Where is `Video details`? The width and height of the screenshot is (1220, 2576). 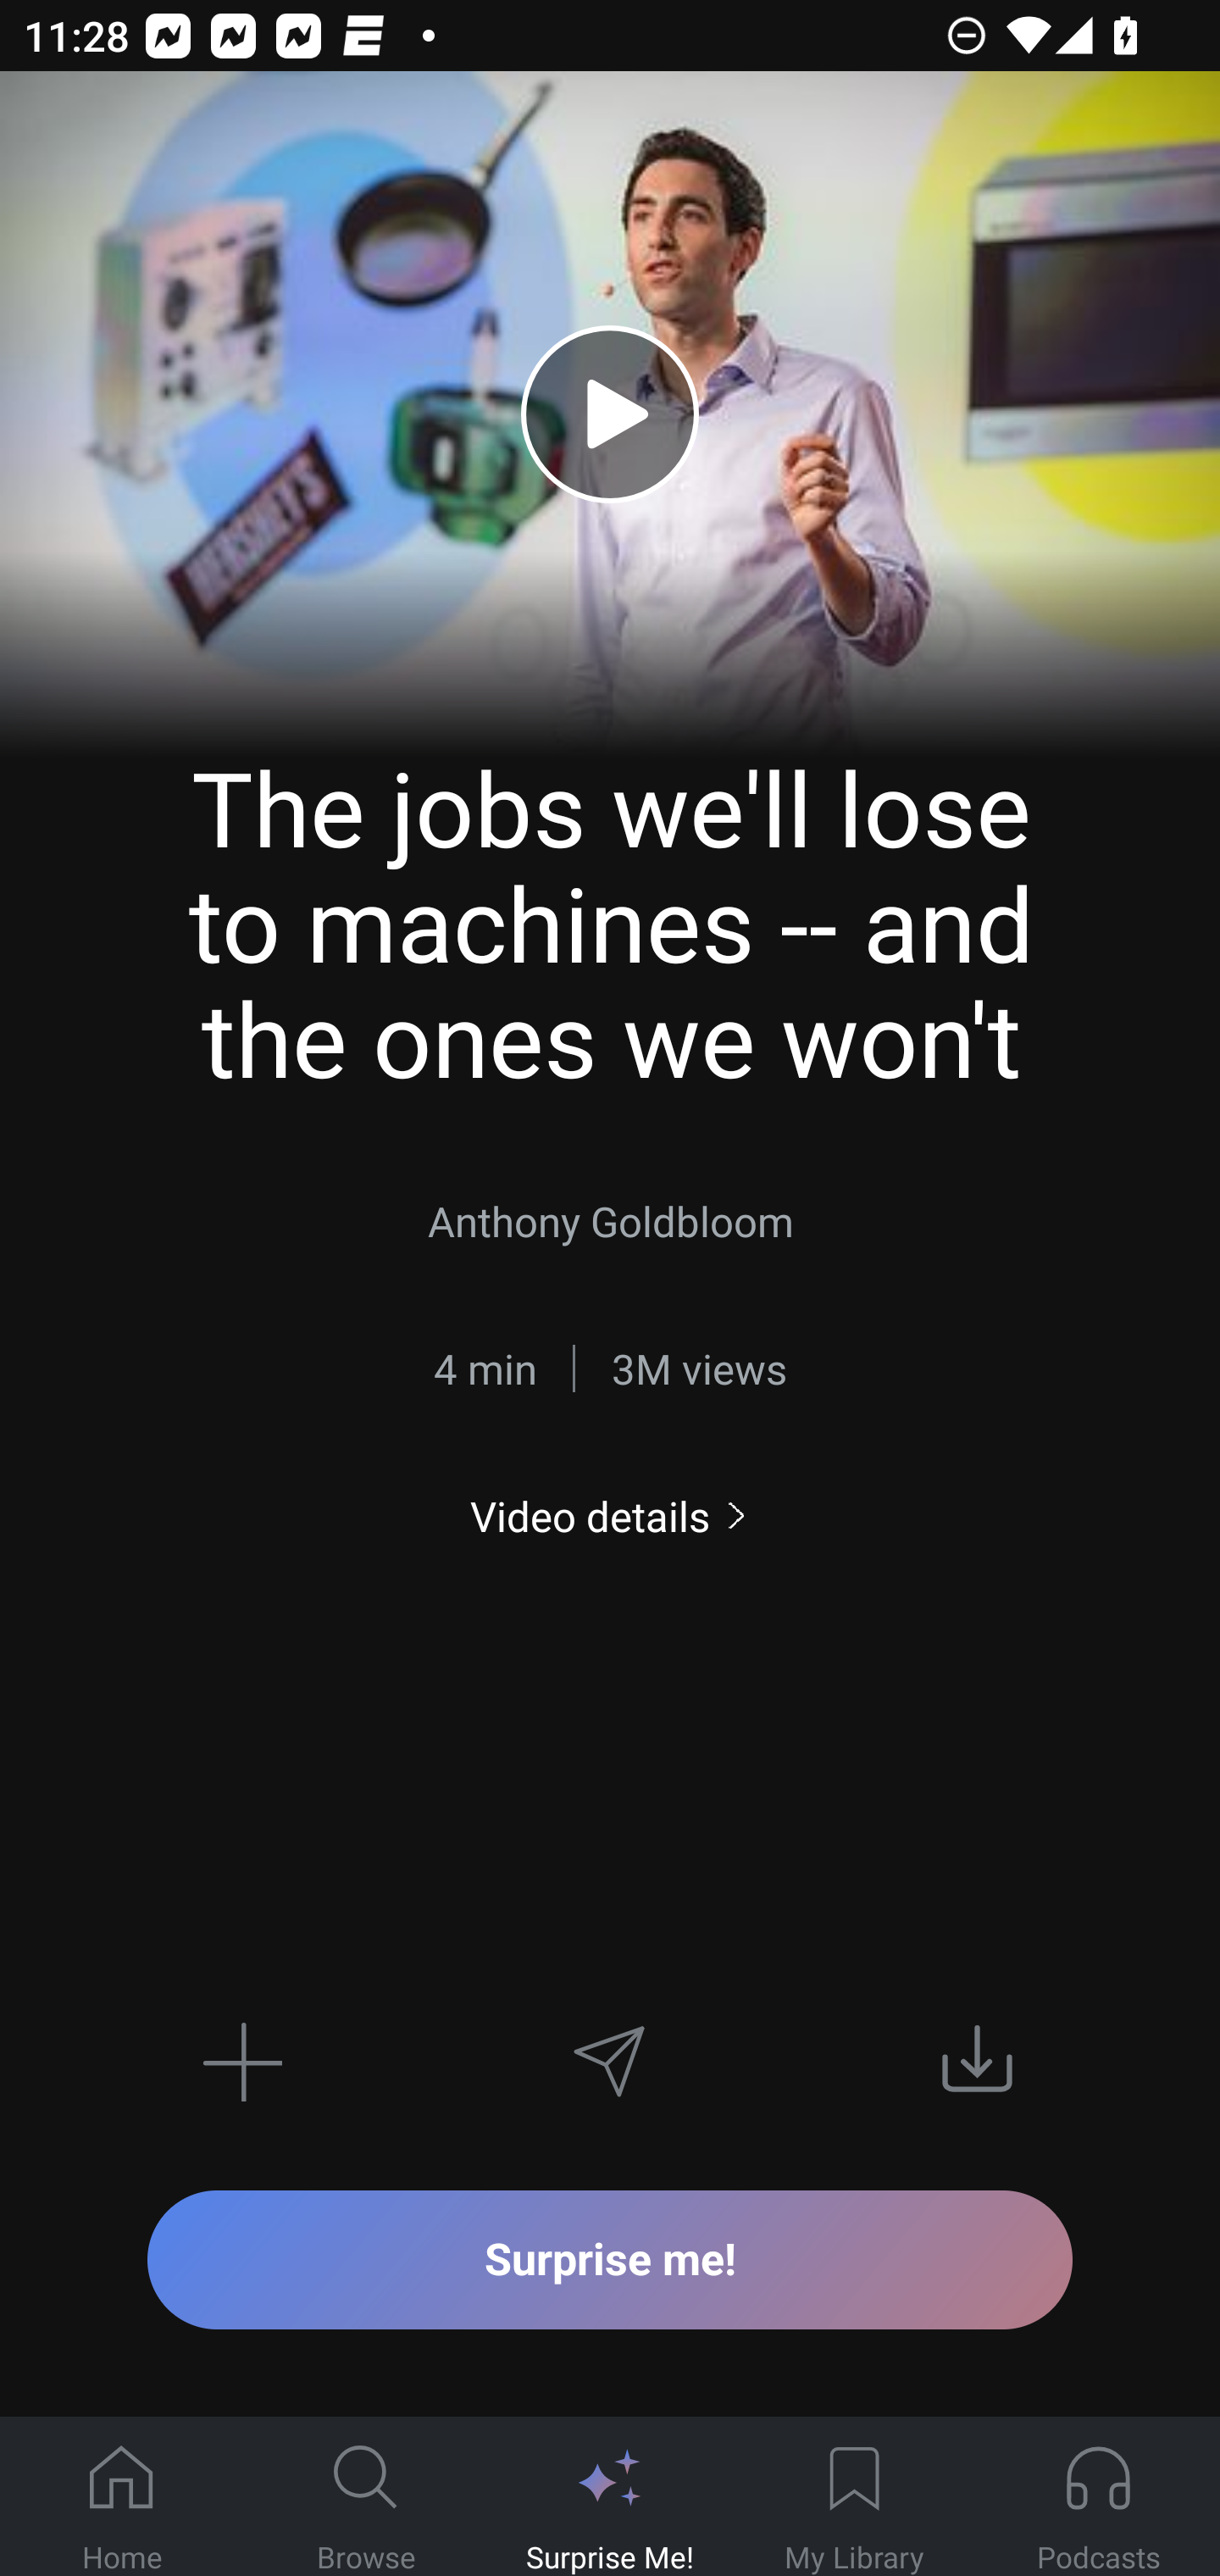
Video details is located at coordinates (610, 1516).